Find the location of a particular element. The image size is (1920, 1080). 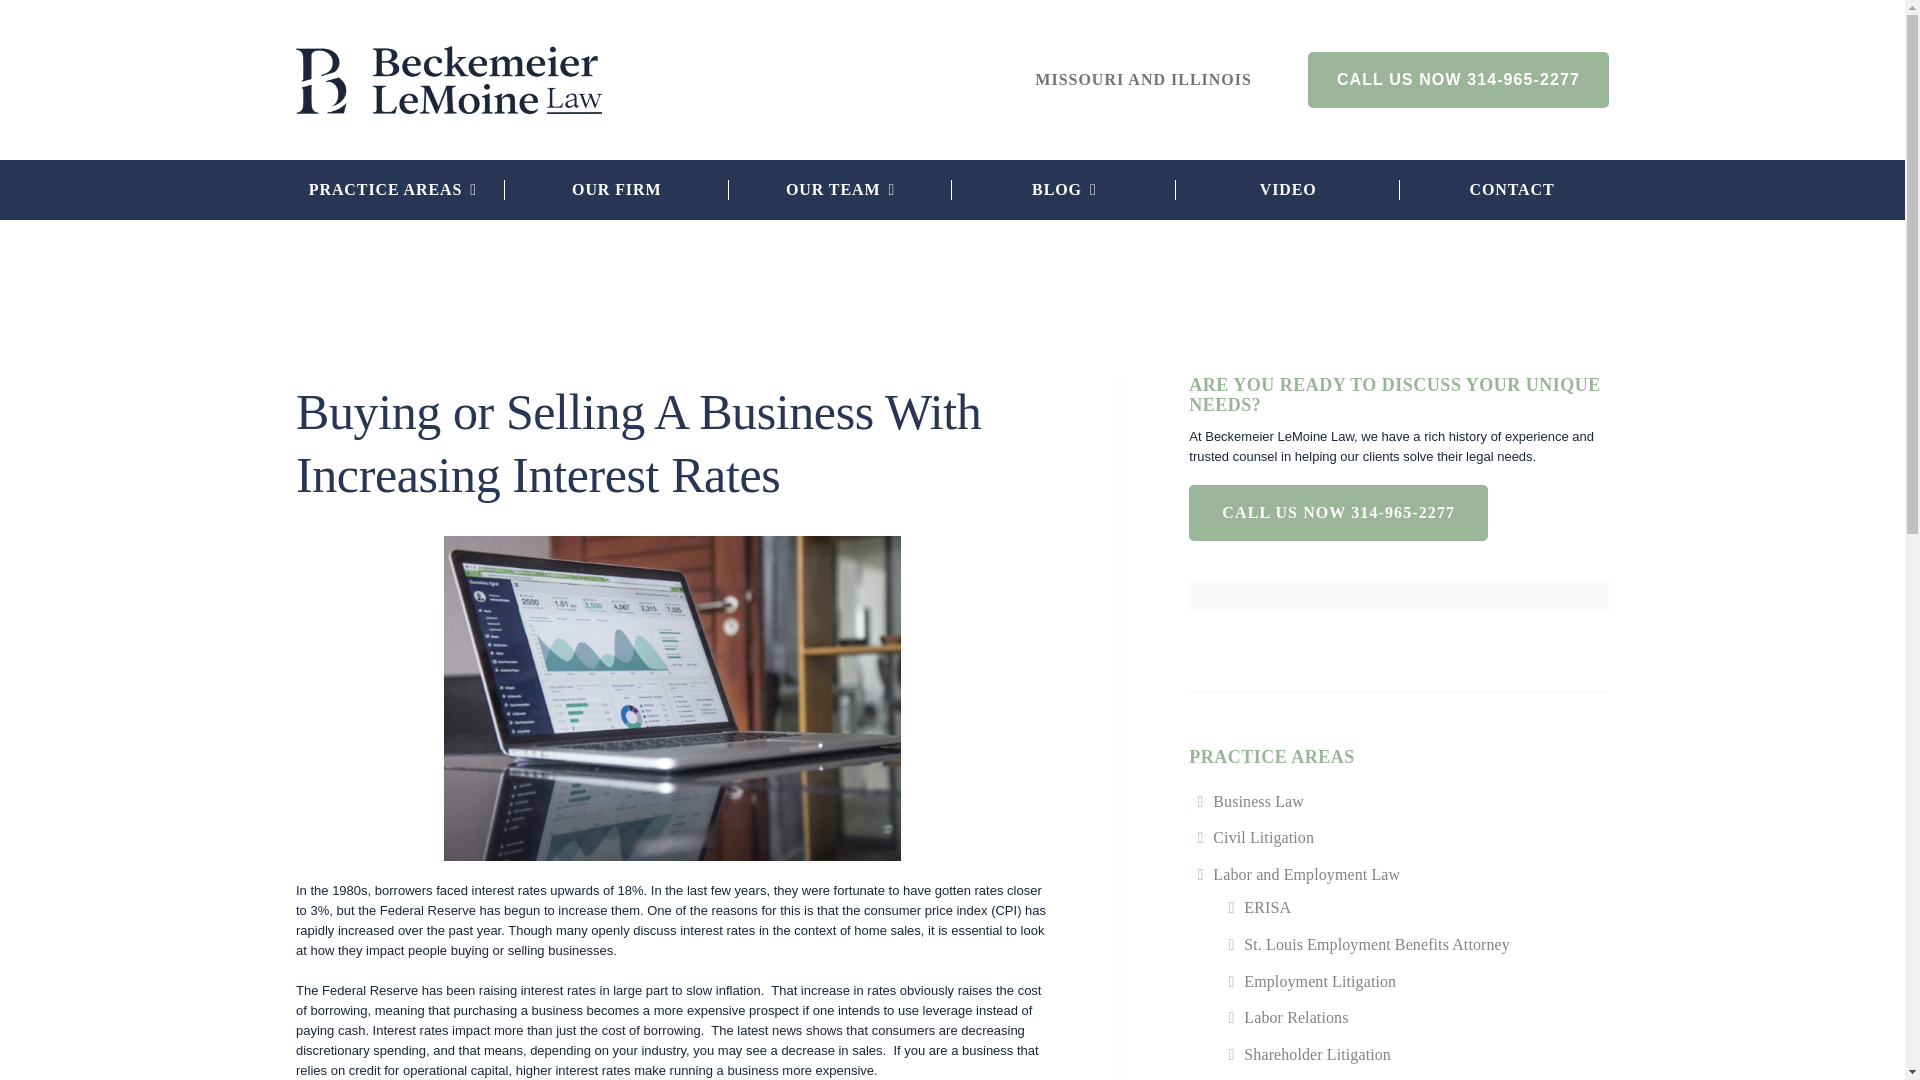

BLOG is located at coordinates (1064, 190).